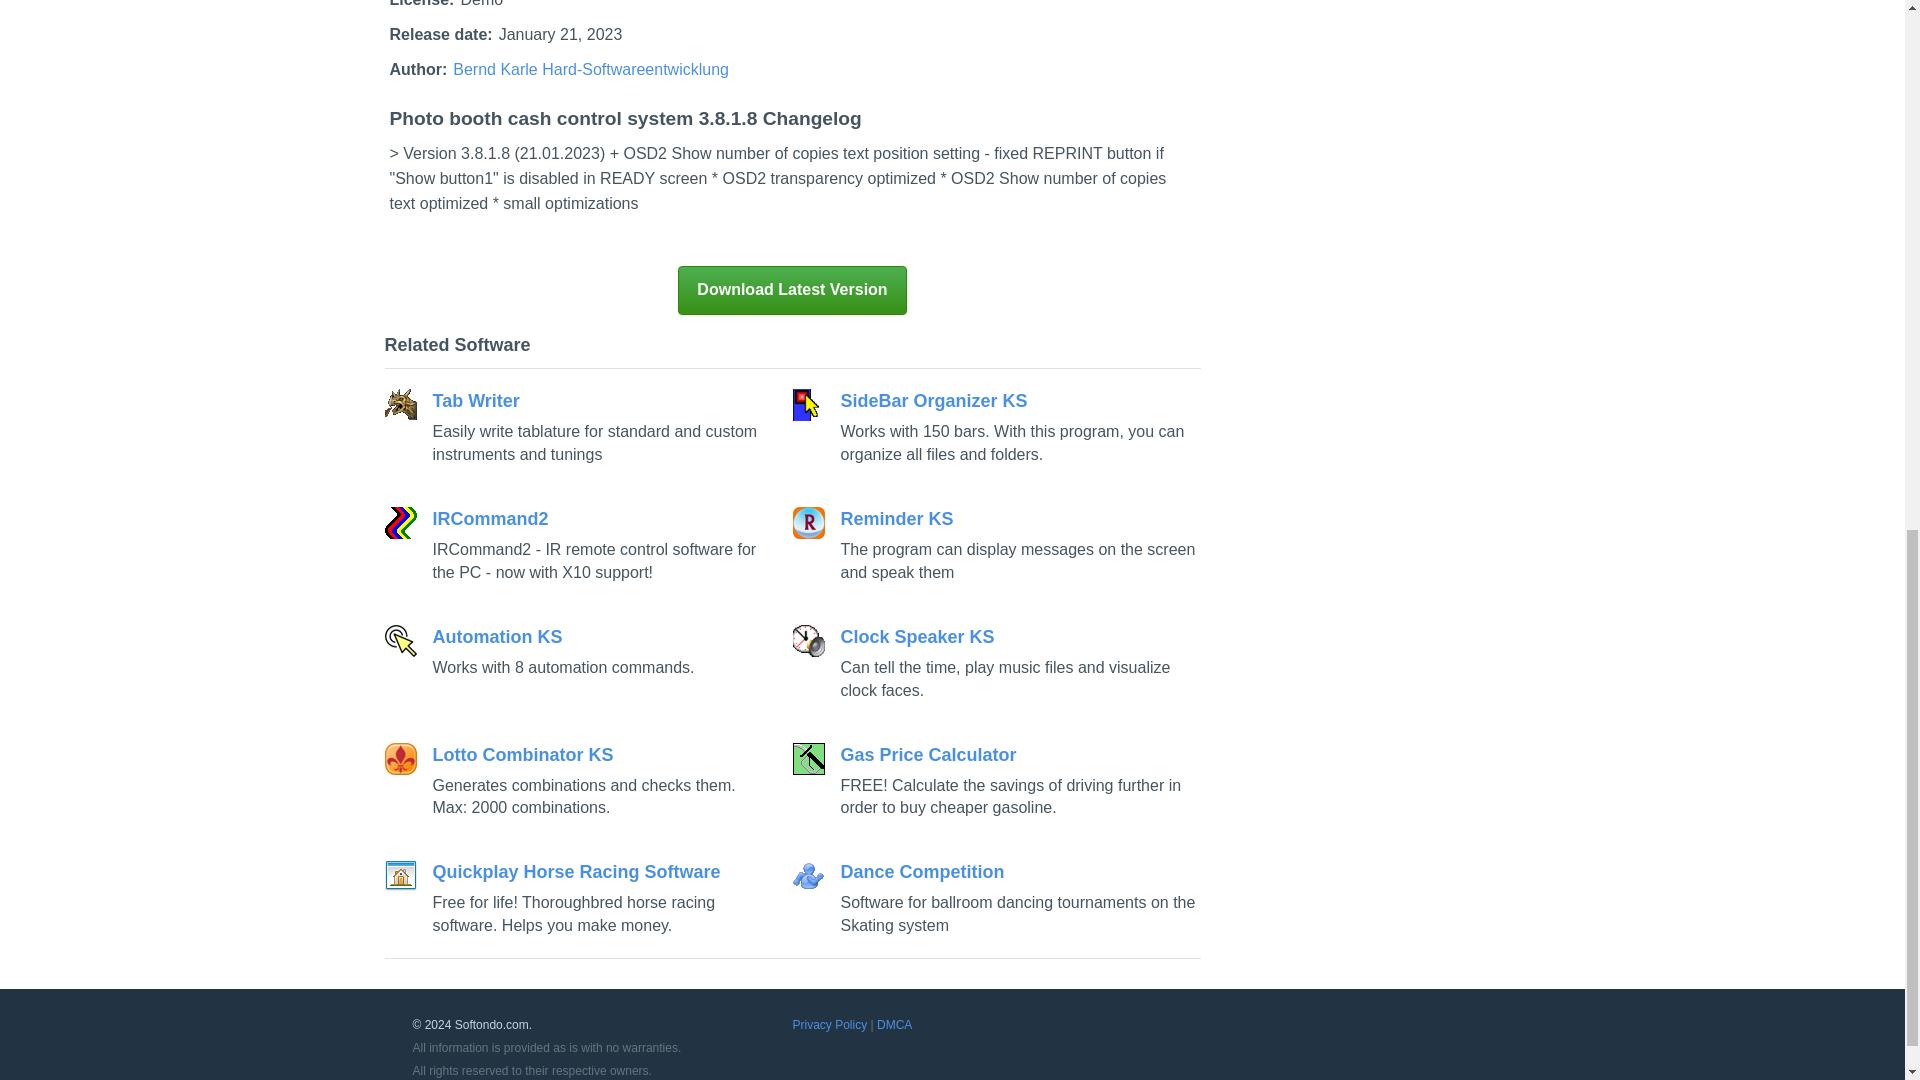 Image resolution: width=1920 pixels, height=1080 pixels. What do you see at coordinates (792, 290) in the screenshot?
I see `Download Latest Version` at bounding box center [792, 290].